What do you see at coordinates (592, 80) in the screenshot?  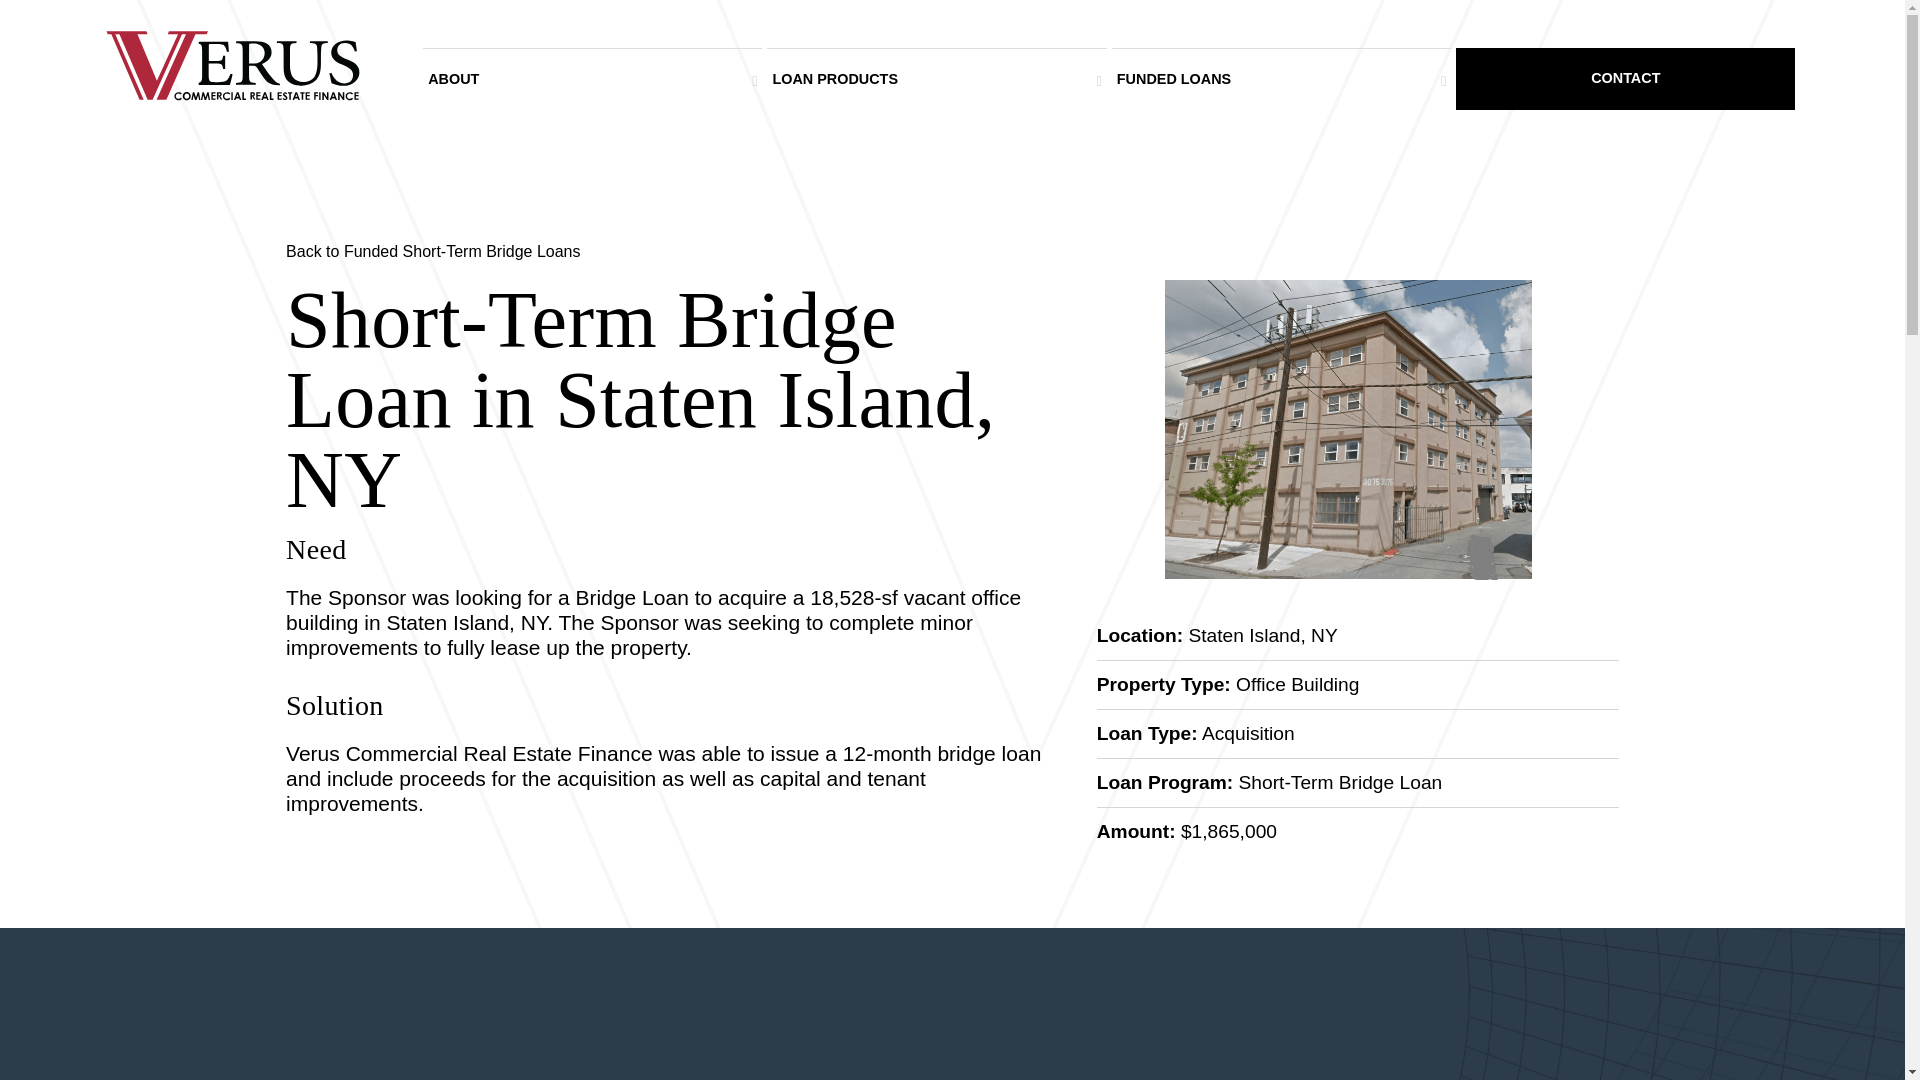 I see `ABOUT` at bounding box center [592, 80].